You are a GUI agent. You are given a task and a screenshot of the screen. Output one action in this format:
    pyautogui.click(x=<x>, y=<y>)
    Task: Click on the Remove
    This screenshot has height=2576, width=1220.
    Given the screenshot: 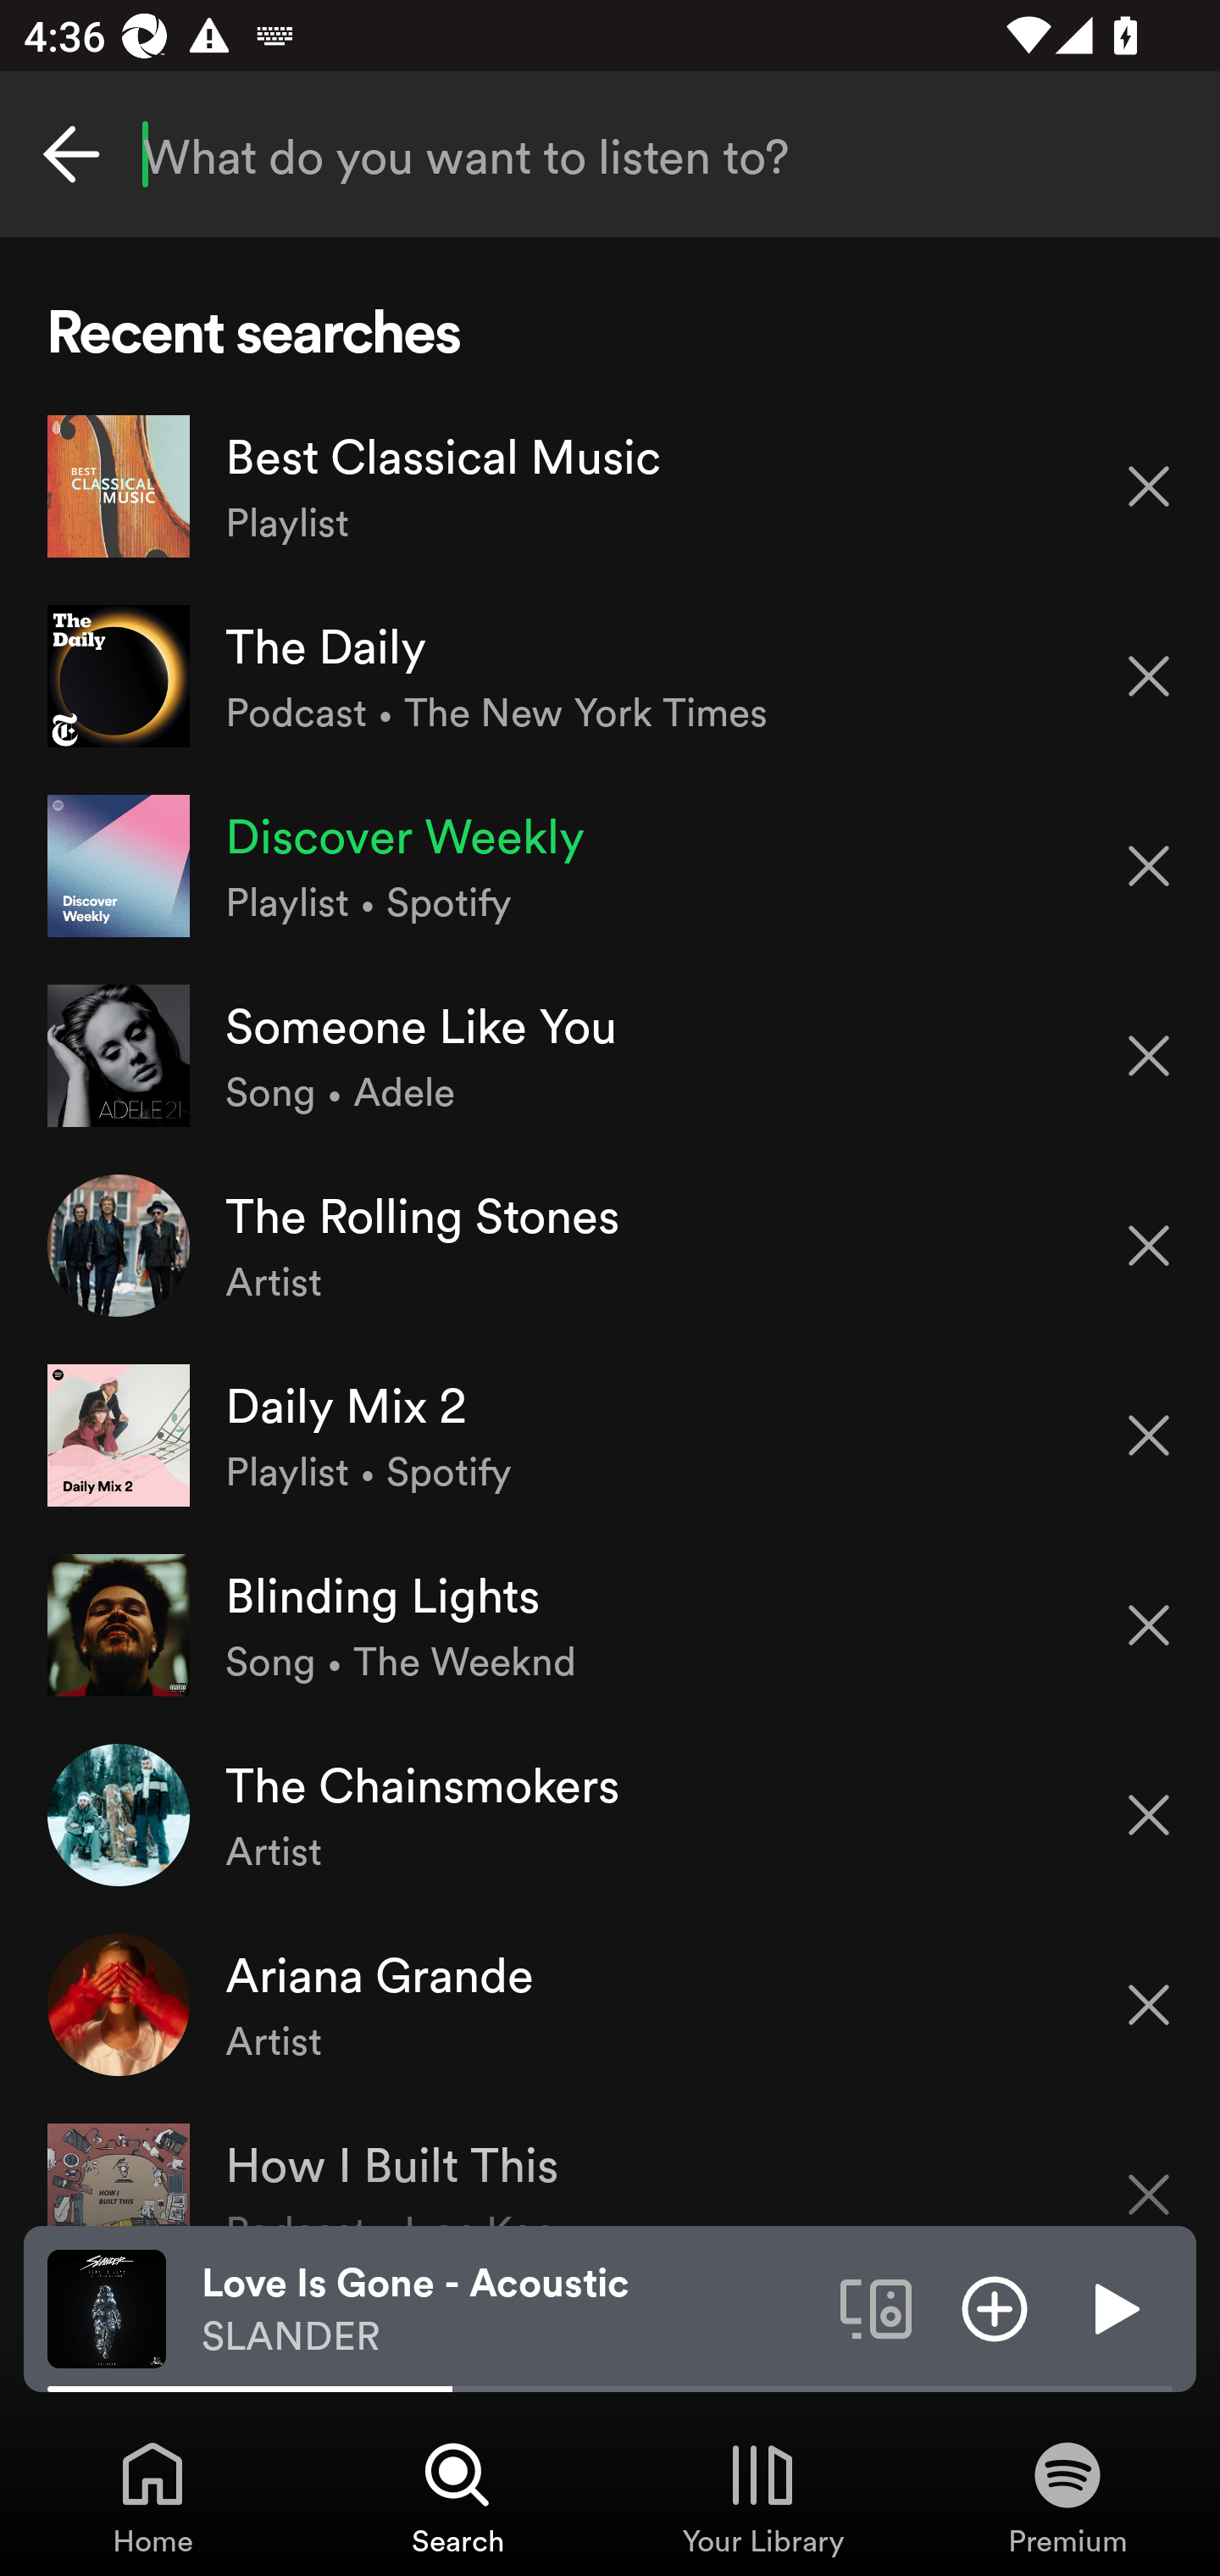 What is the action you would take?
    pyautogui.click(x=1149, y=1246)
    